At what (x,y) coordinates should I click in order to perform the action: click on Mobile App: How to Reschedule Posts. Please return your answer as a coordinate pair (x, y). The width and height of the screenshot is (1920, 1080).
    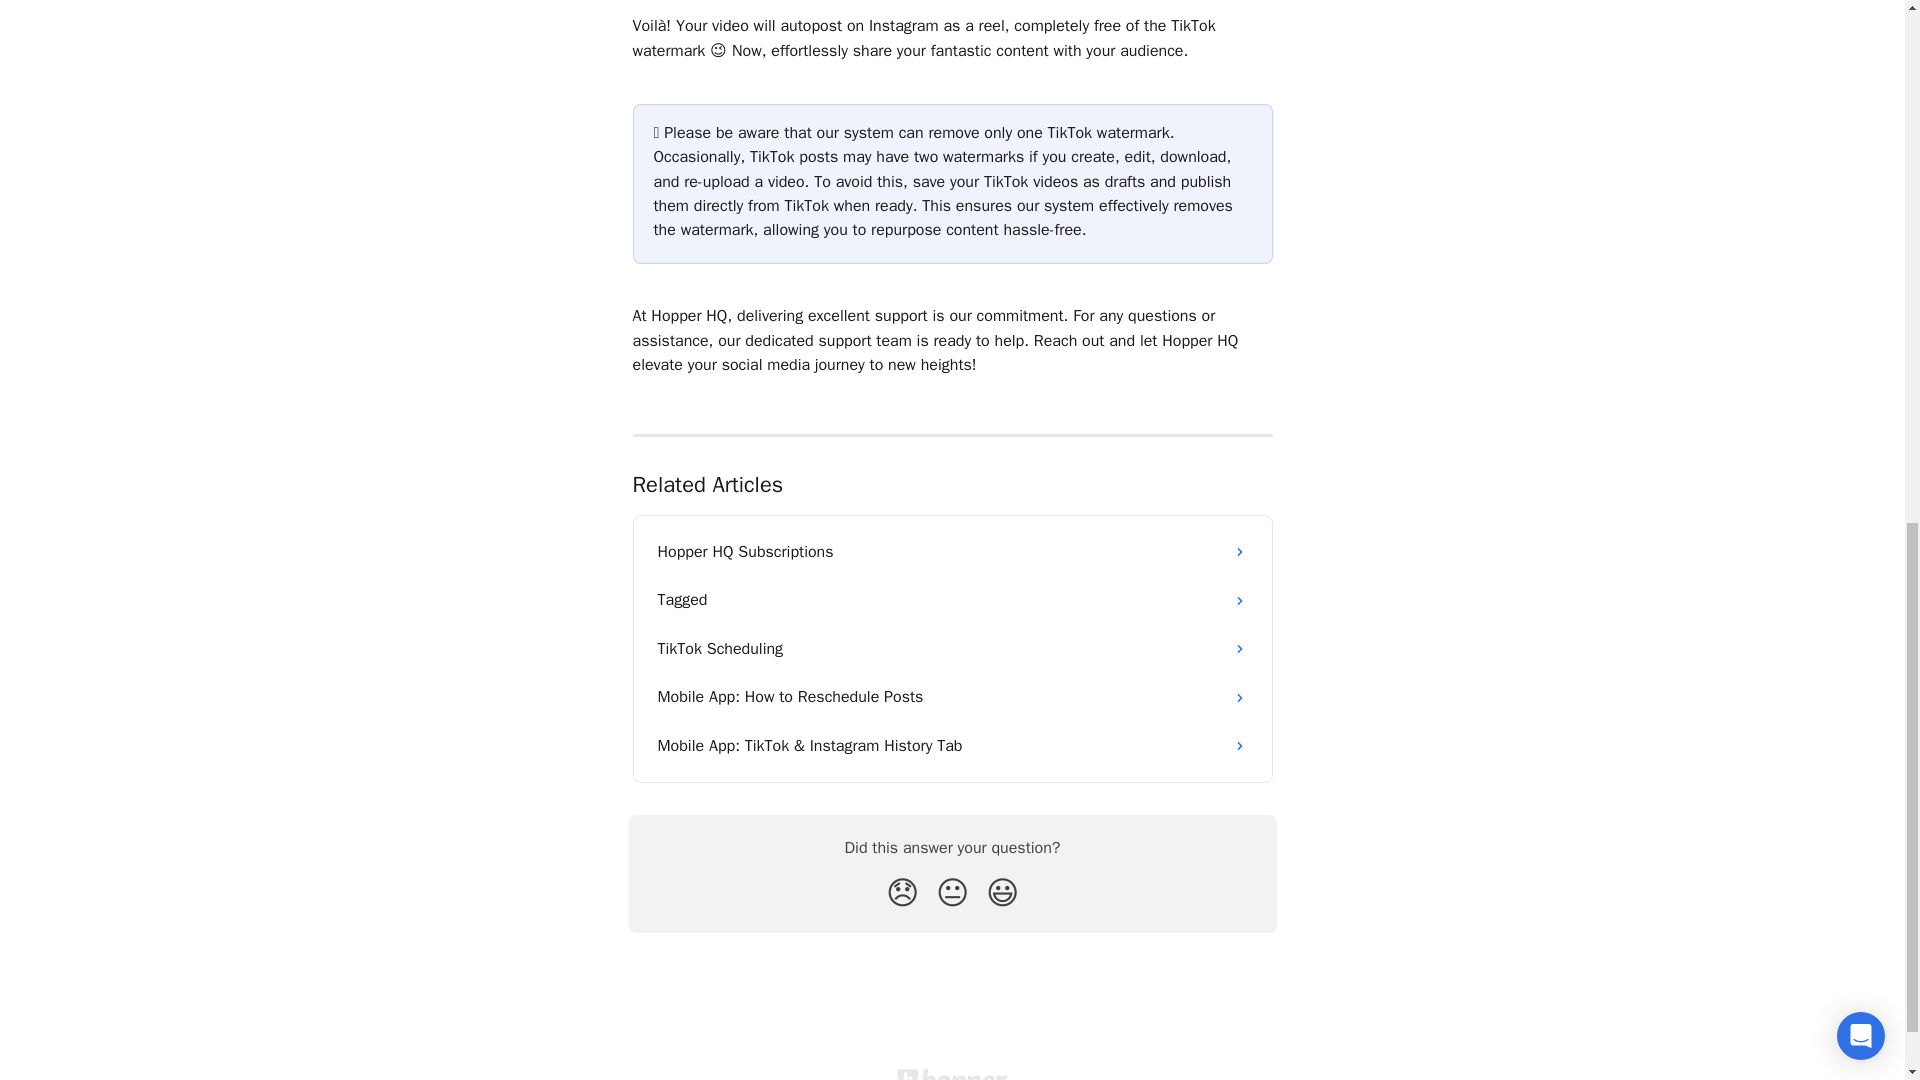
    Looking at the image, I should click on (952, 696).